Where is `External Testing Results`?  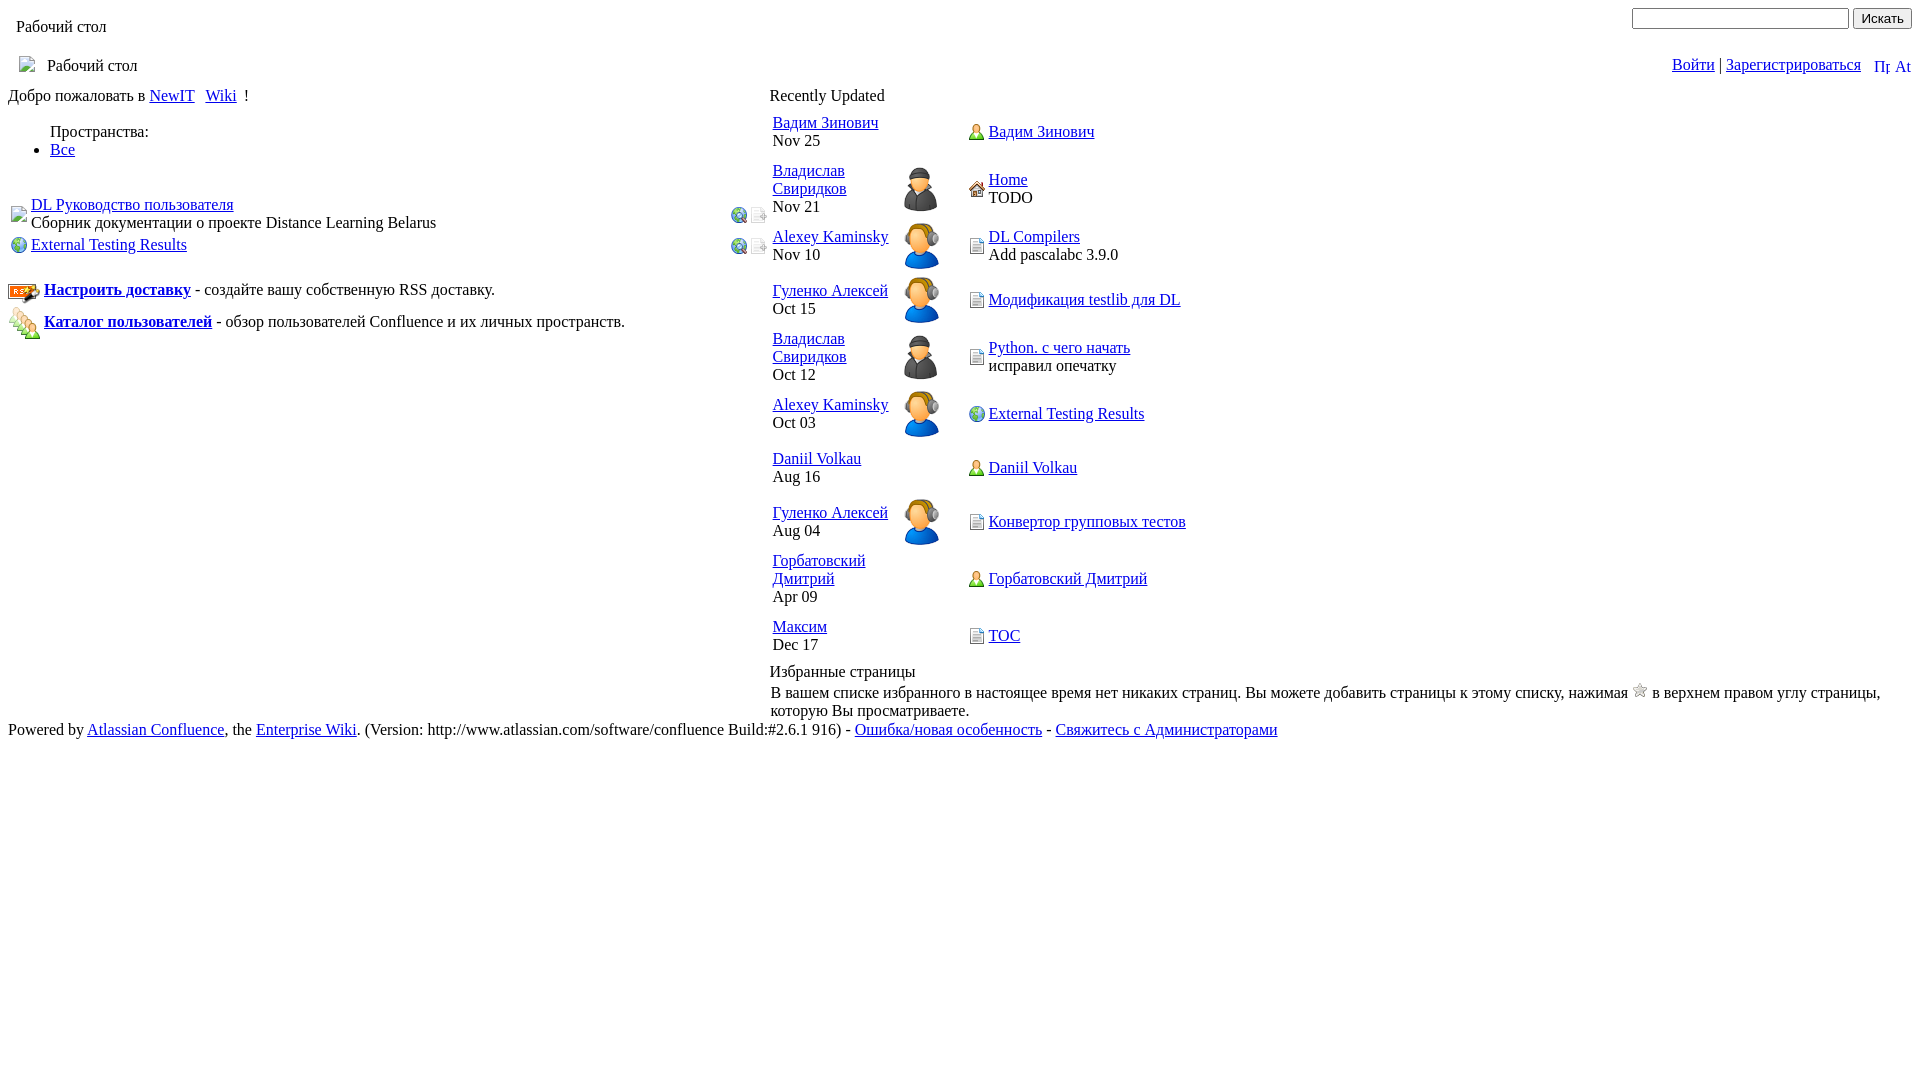 External Testing Results is located at coordinates (976, 414).